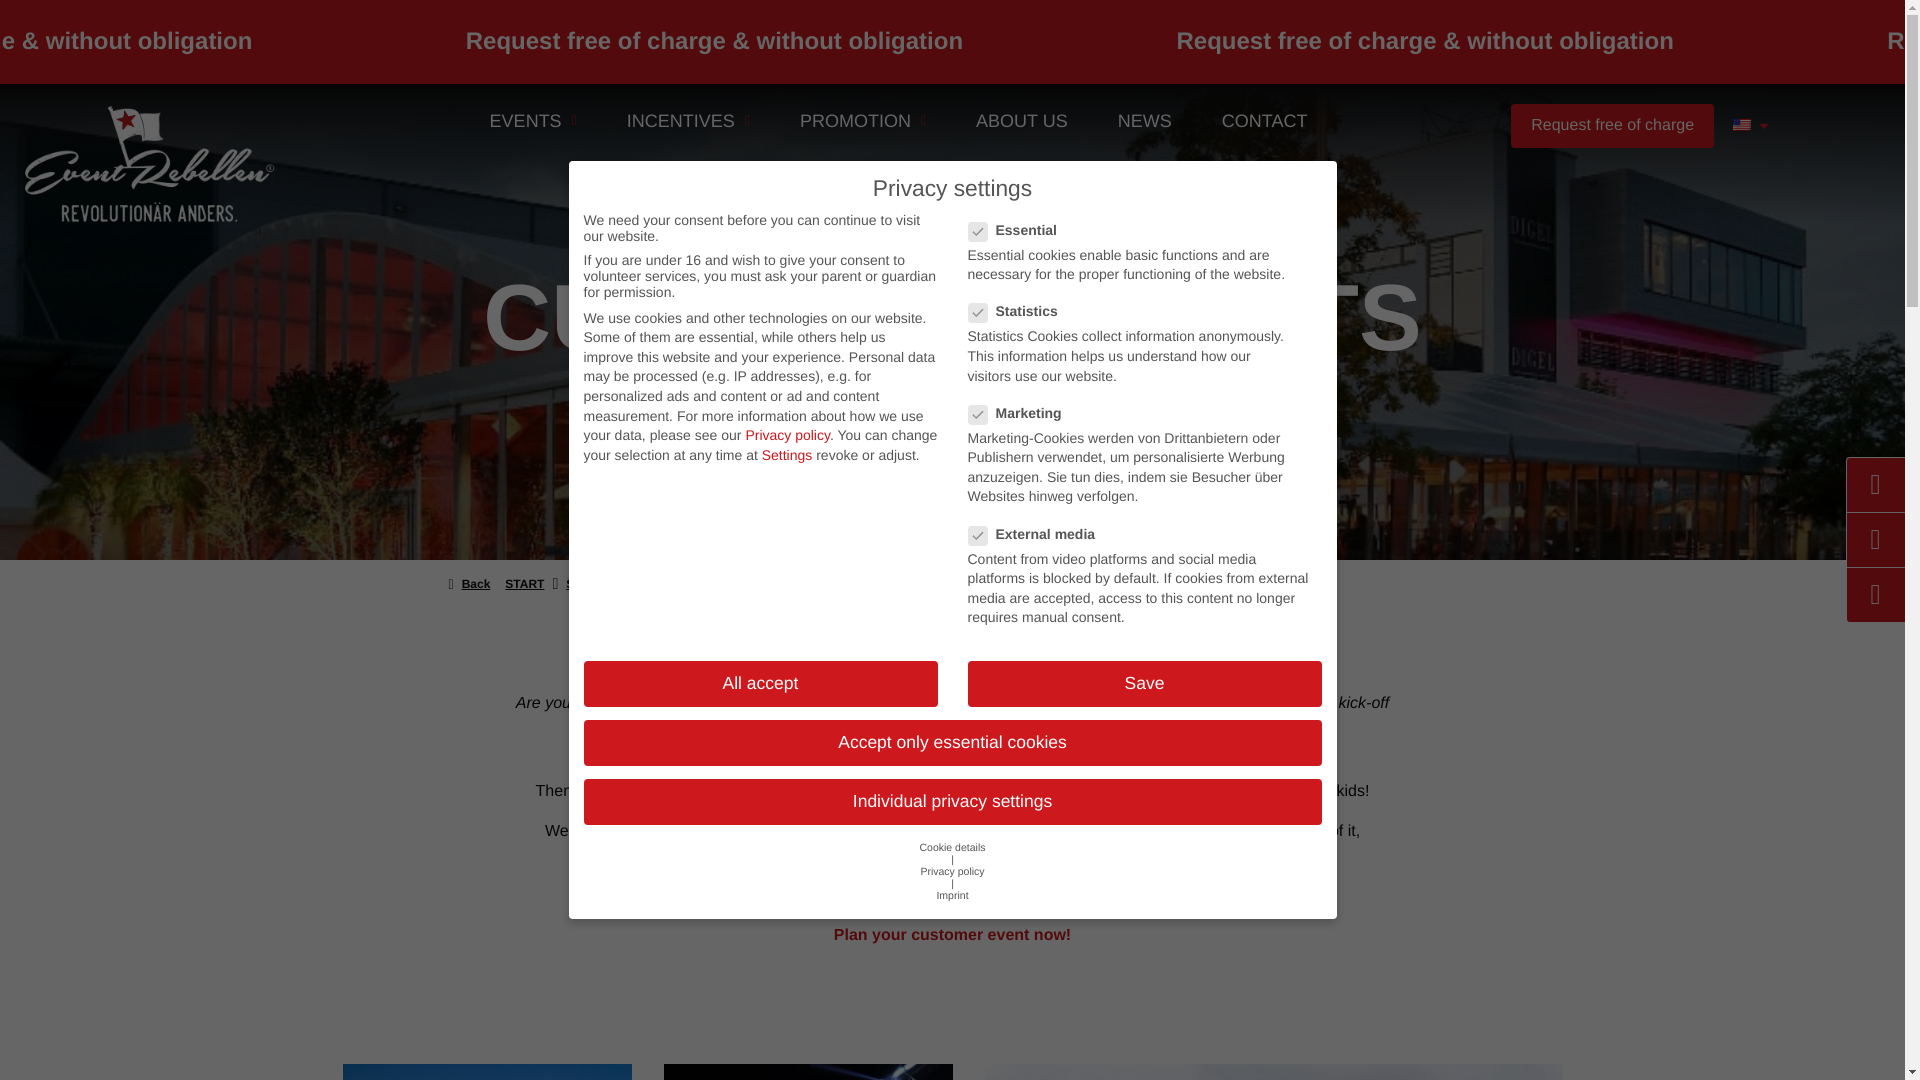 Image resolution: width=1920 pixels, height=1080 pixels. Describe the element at coordinates (1742, 124) in the screenshot. I see `English` at that location.